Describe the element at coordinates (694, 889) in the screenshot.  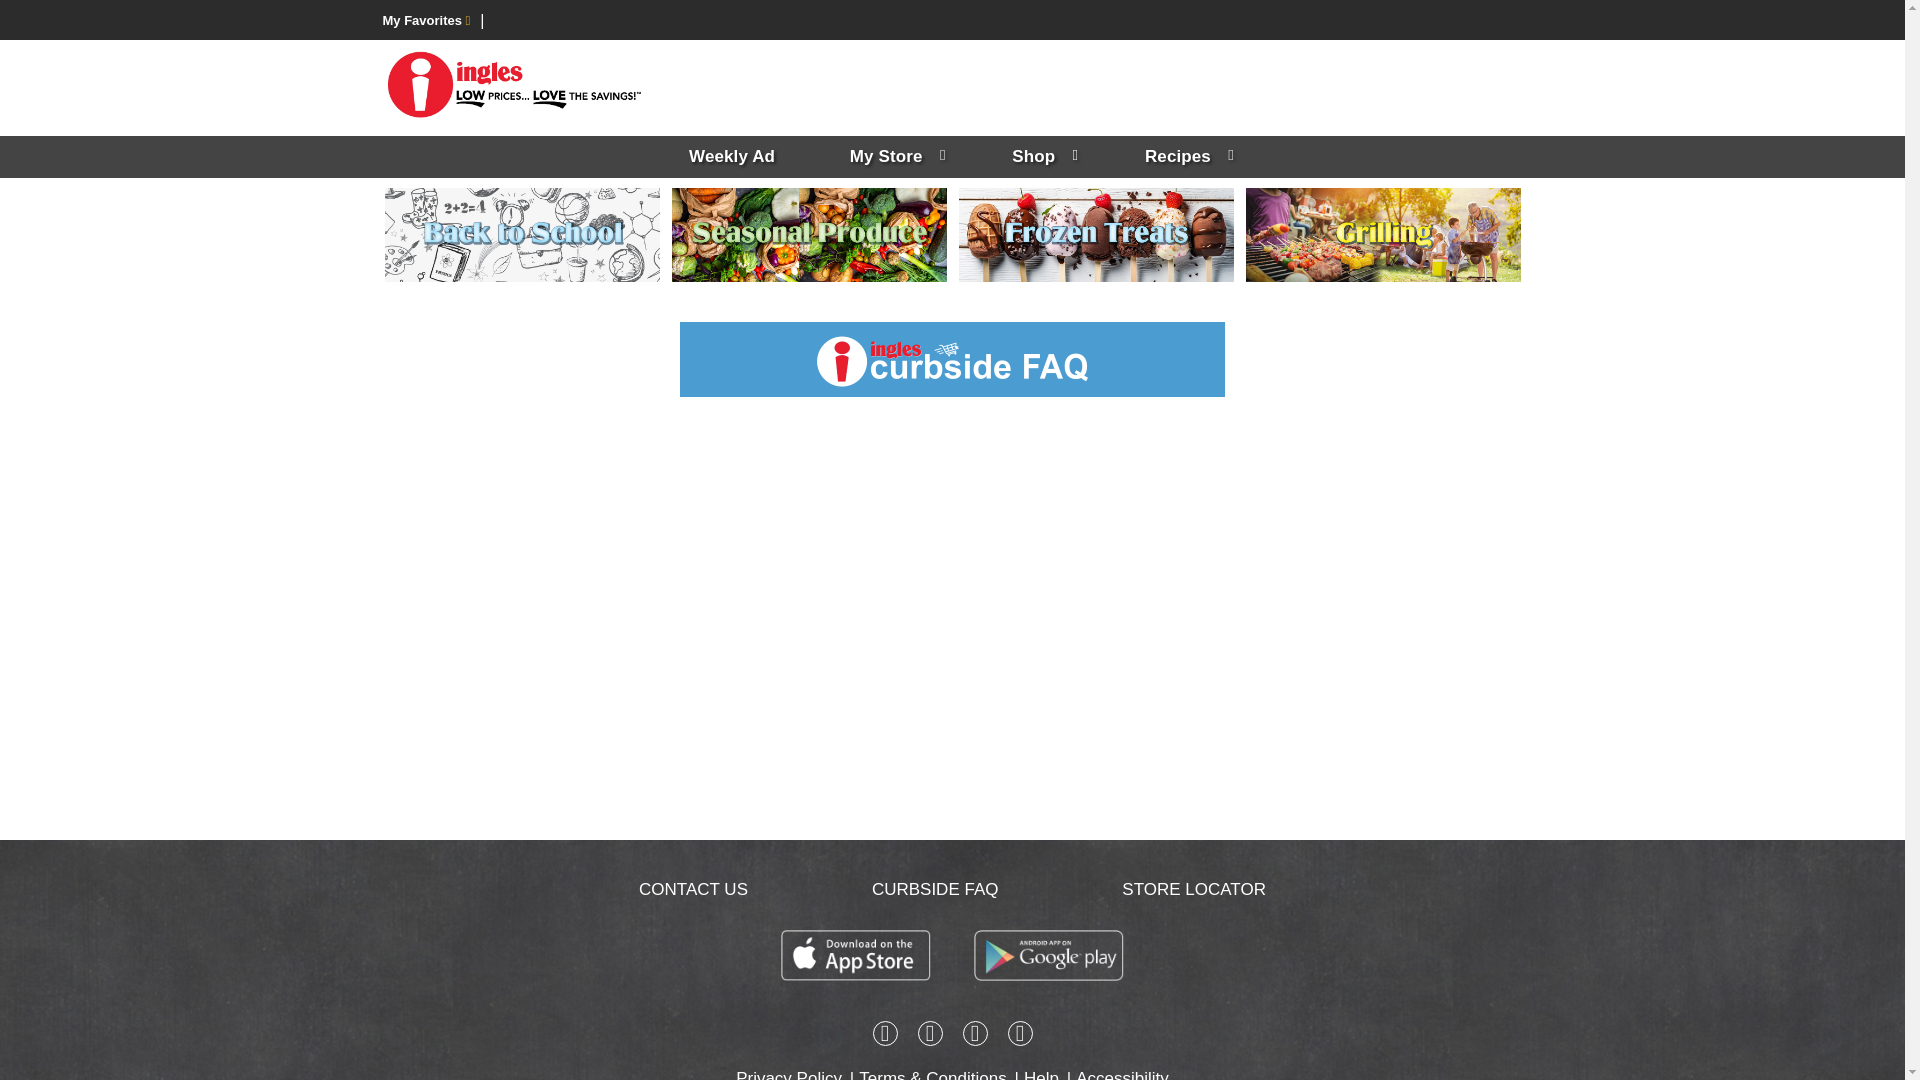
I see `CONTACT US` at that location.